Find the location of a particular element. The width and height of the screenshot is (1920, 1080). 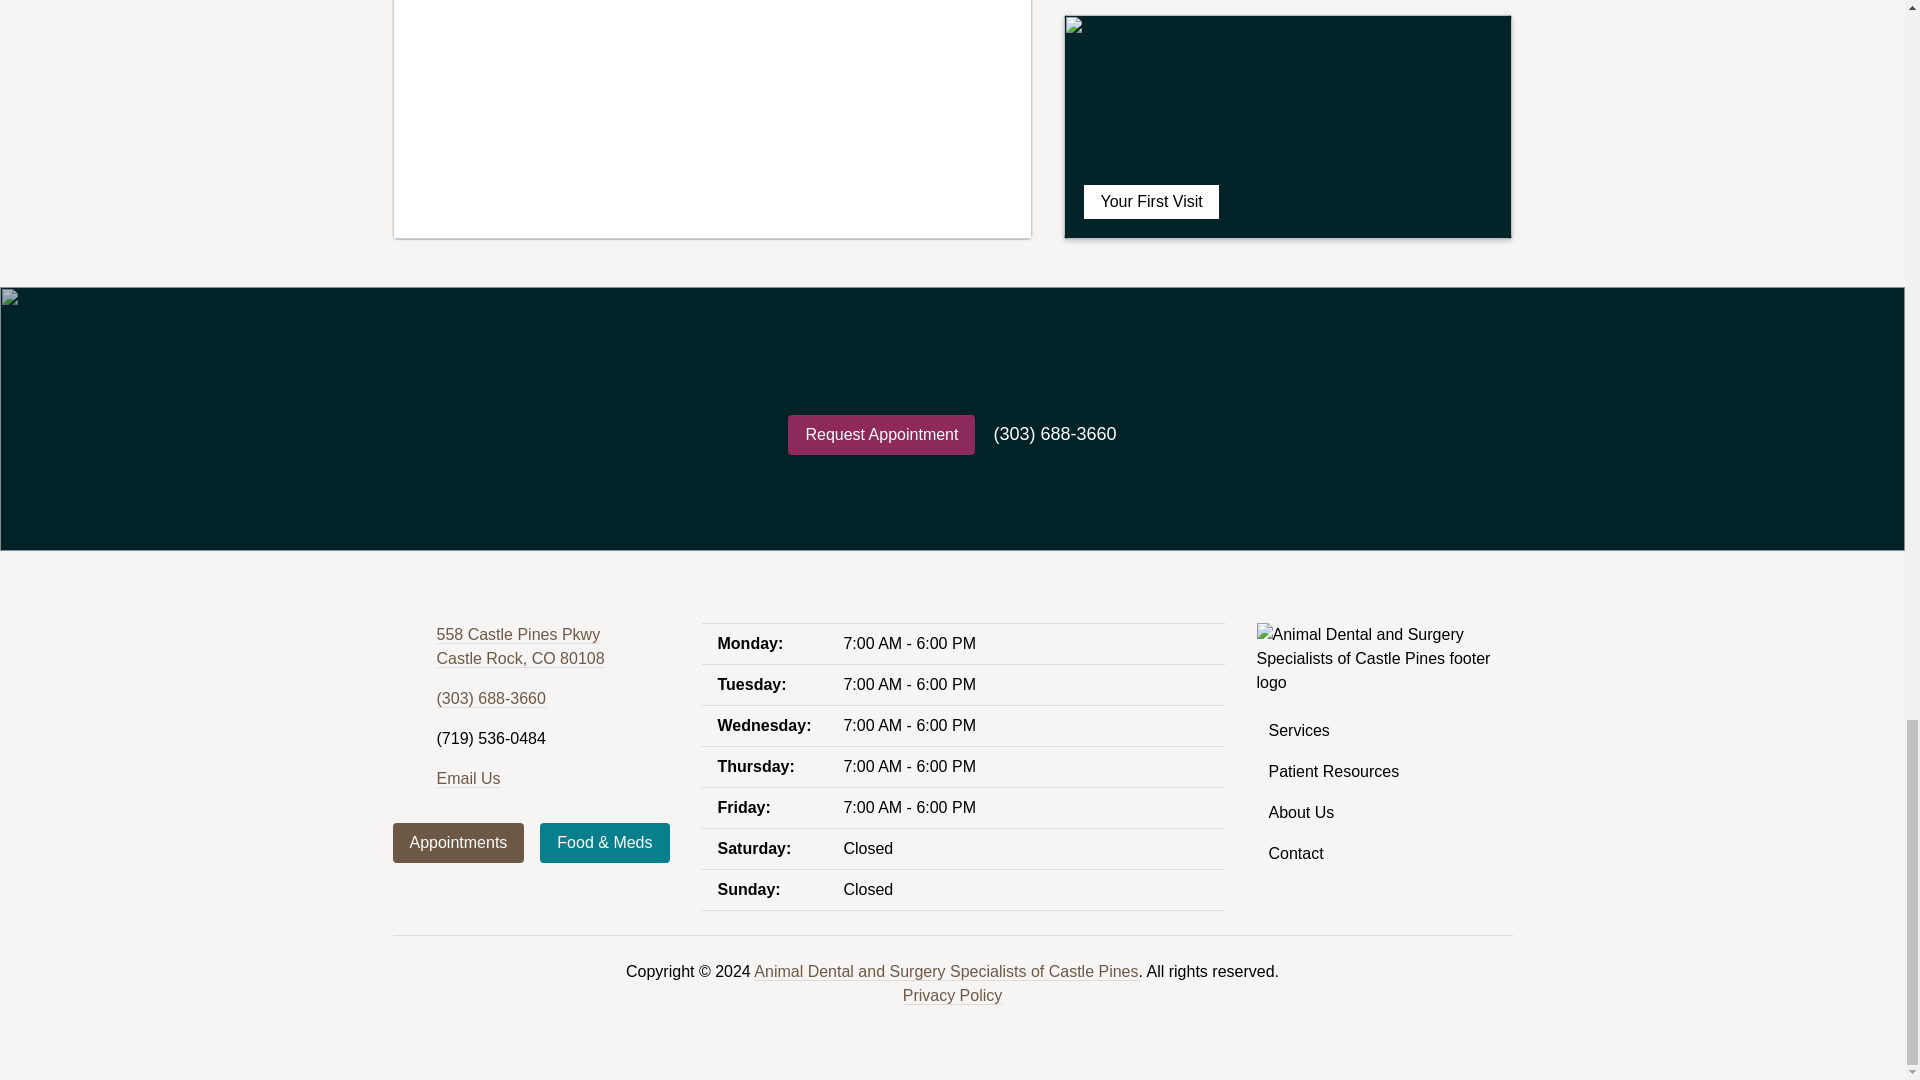

Email Us is located at coordinates (520, 647).